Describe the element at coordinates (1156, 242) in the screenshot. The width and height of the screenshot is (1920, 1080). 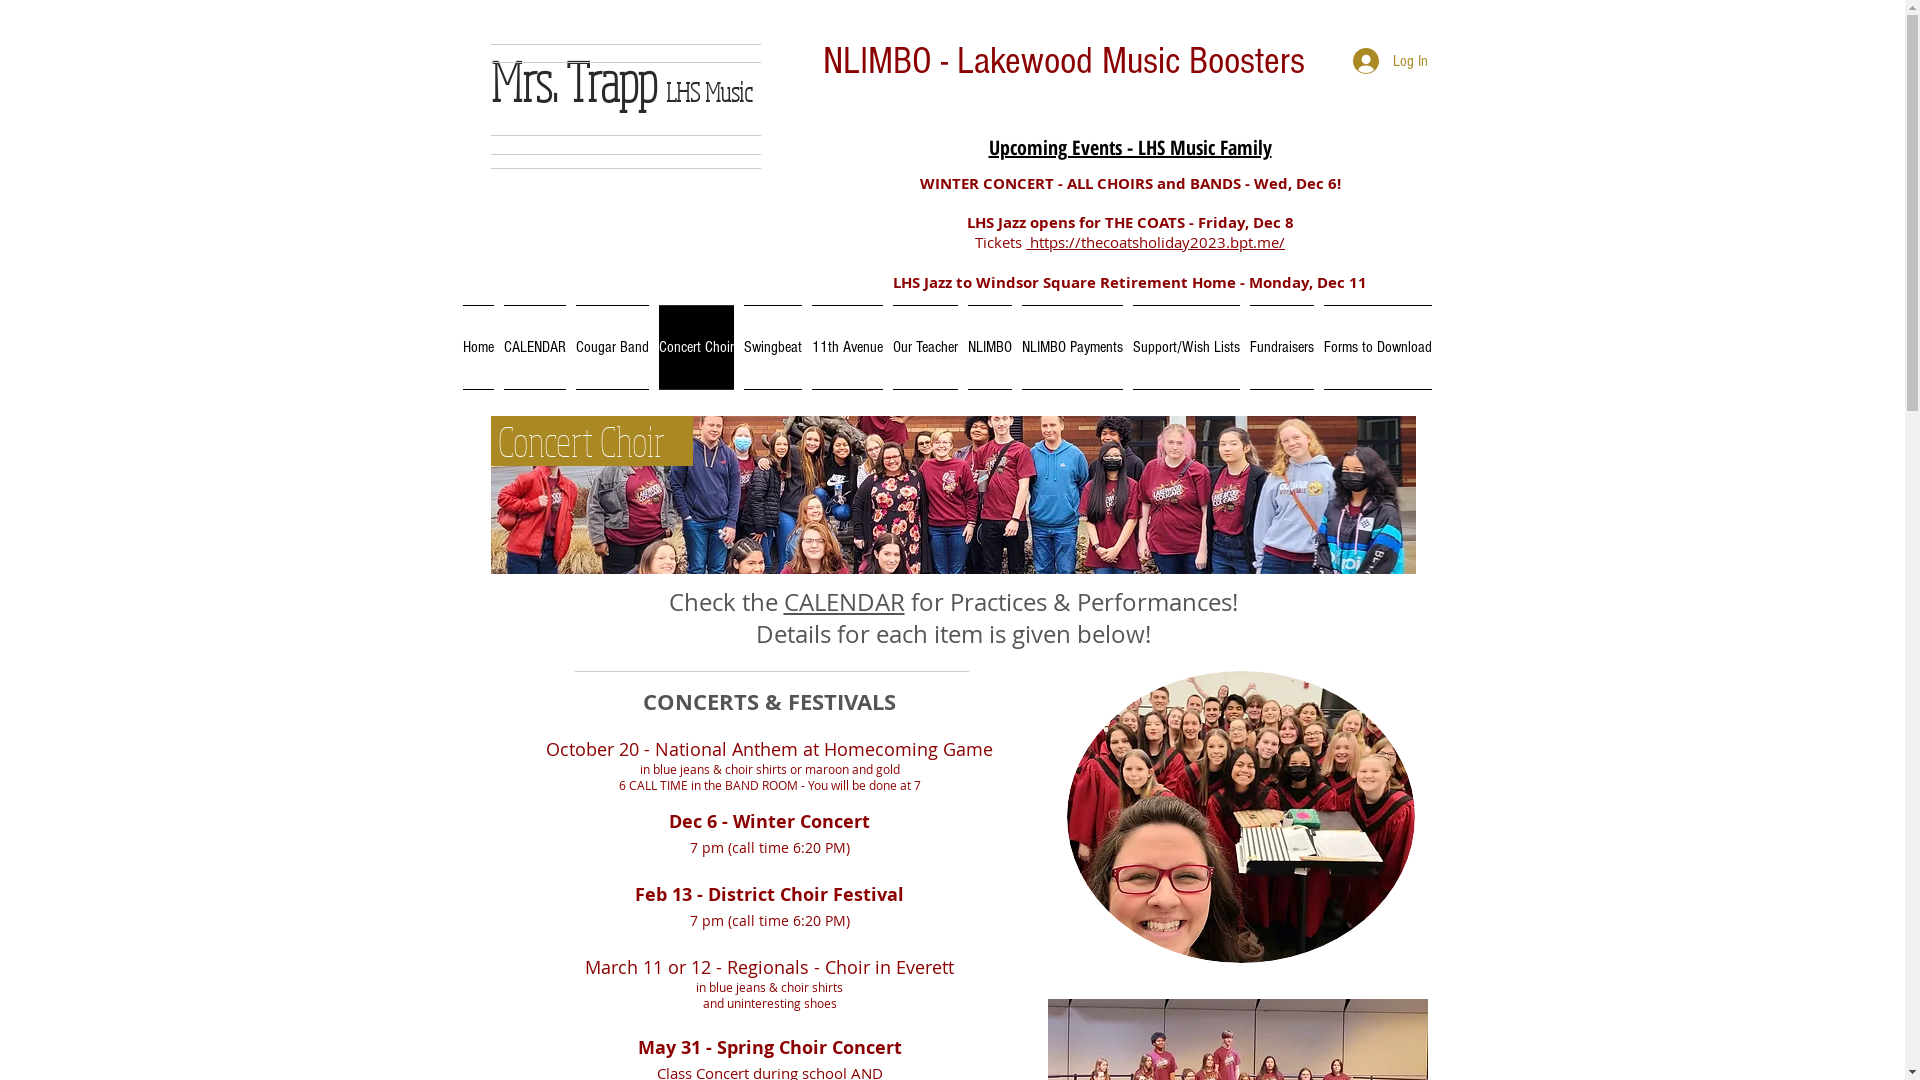
I see `https://thecoatsholiday2023.bpt.me/` at that location.